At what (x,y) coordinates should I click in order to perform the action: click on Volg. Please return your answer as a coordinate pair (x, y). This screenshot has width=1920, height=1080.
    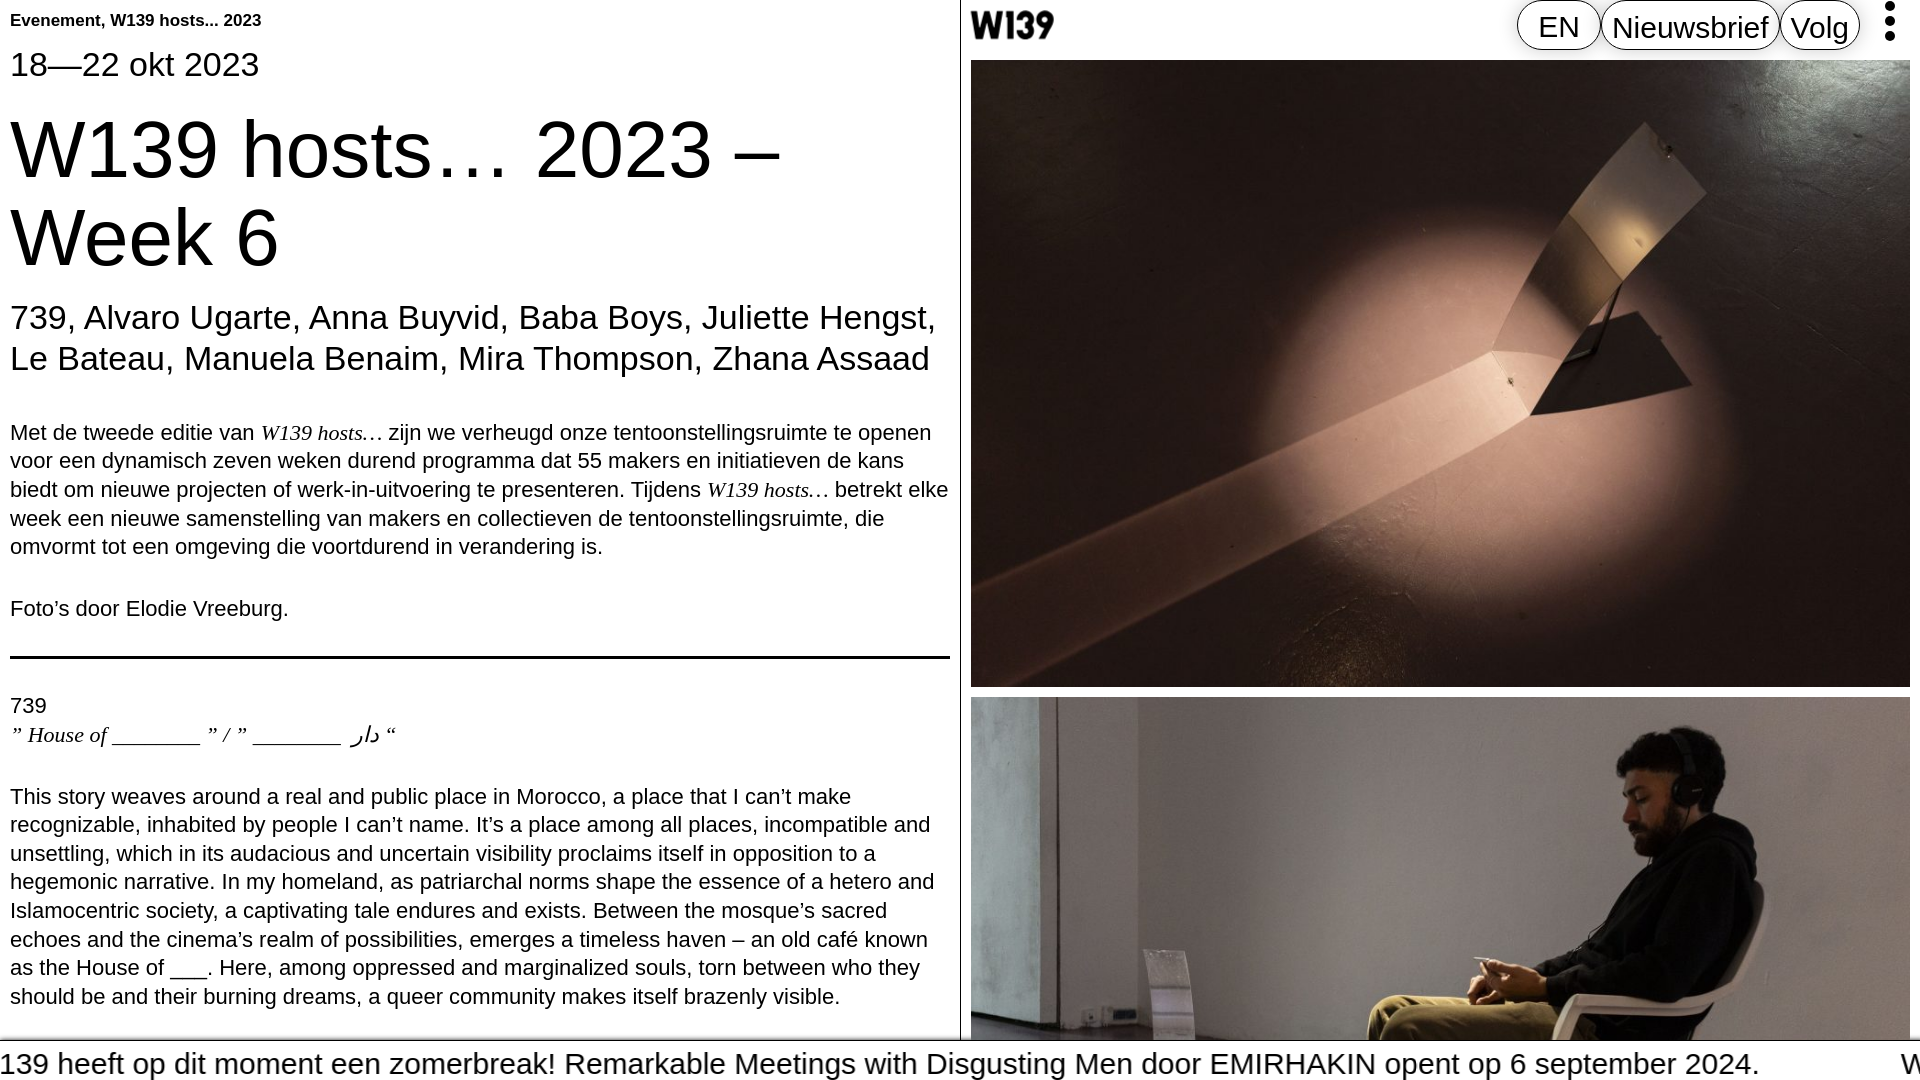
    Looking at the image, I should click on (1820, 27).